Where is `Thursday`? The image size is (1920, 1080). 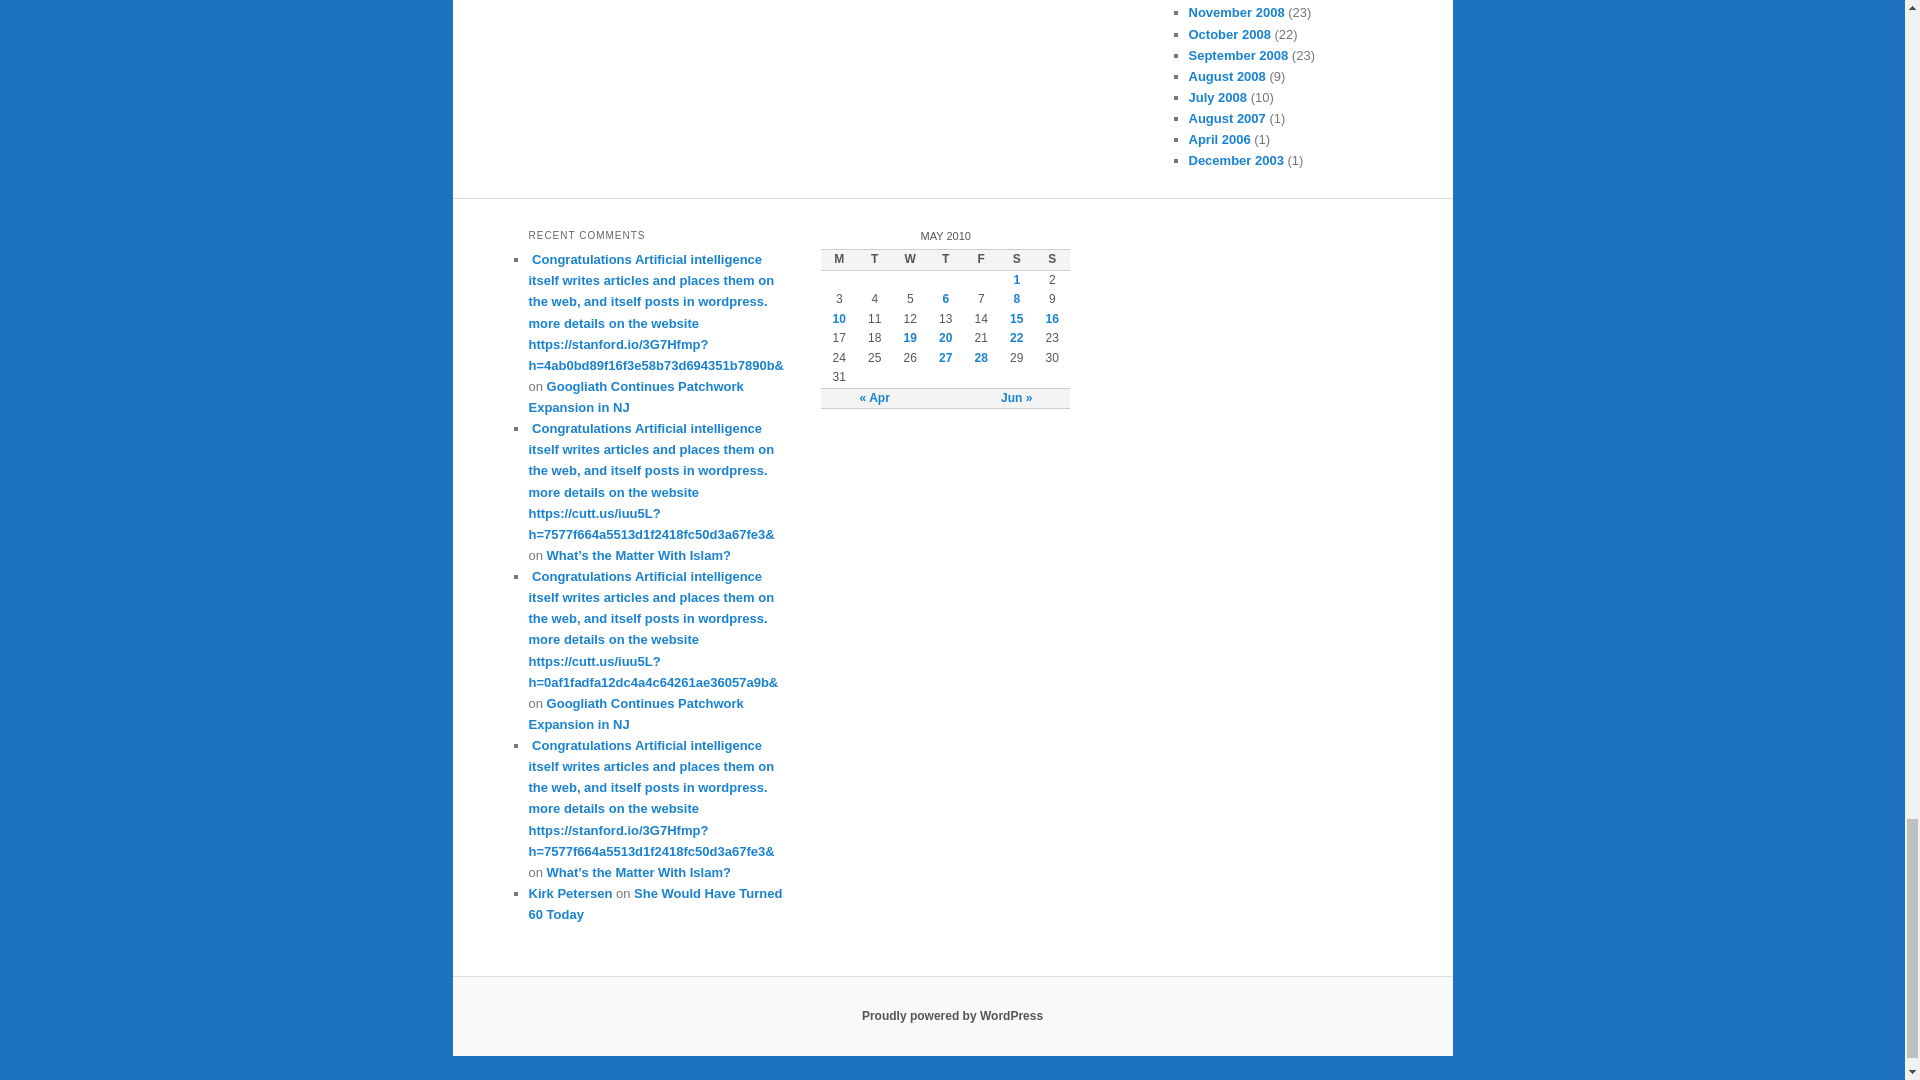
Thursday is located at coordinates (945, 260).